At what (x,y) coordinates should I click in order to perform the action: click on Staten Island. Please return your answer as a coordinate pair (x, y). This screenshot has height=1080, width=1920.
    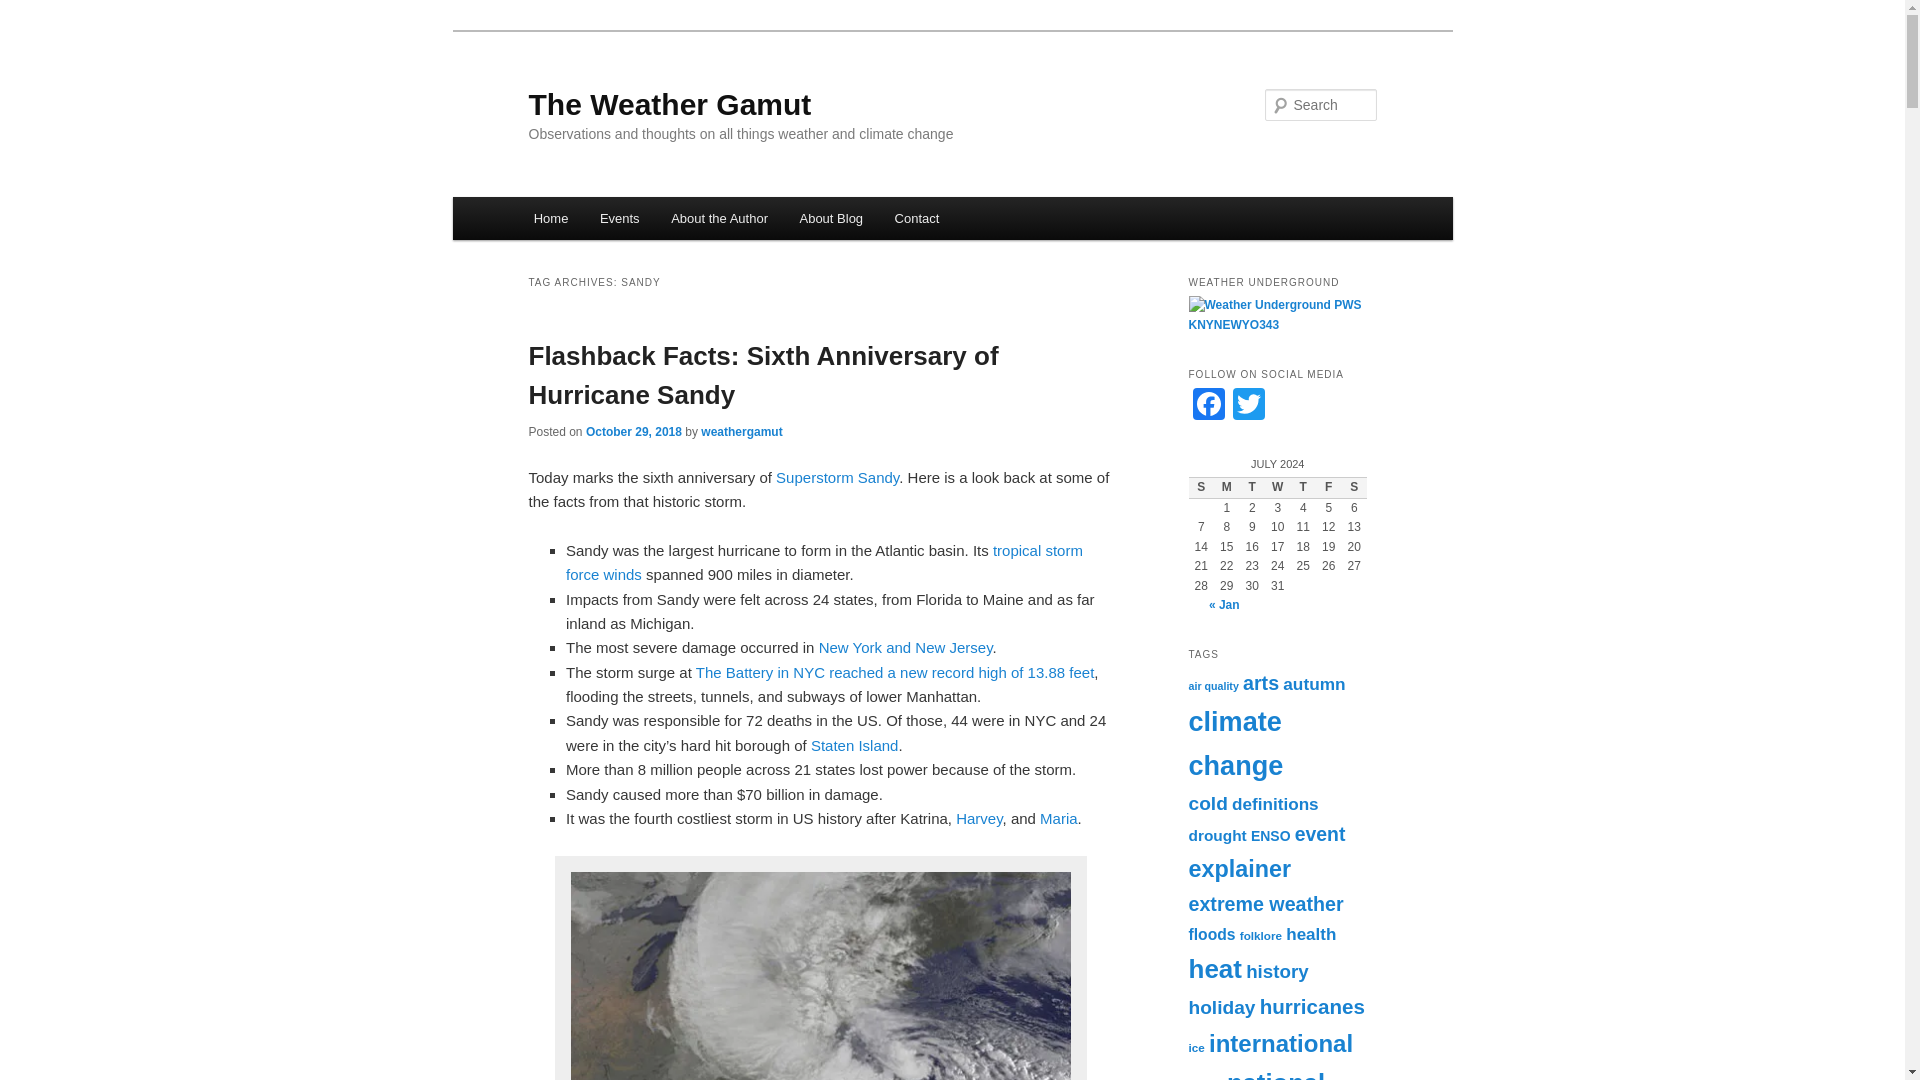
    Looking at the image, I should click on (854, 744).